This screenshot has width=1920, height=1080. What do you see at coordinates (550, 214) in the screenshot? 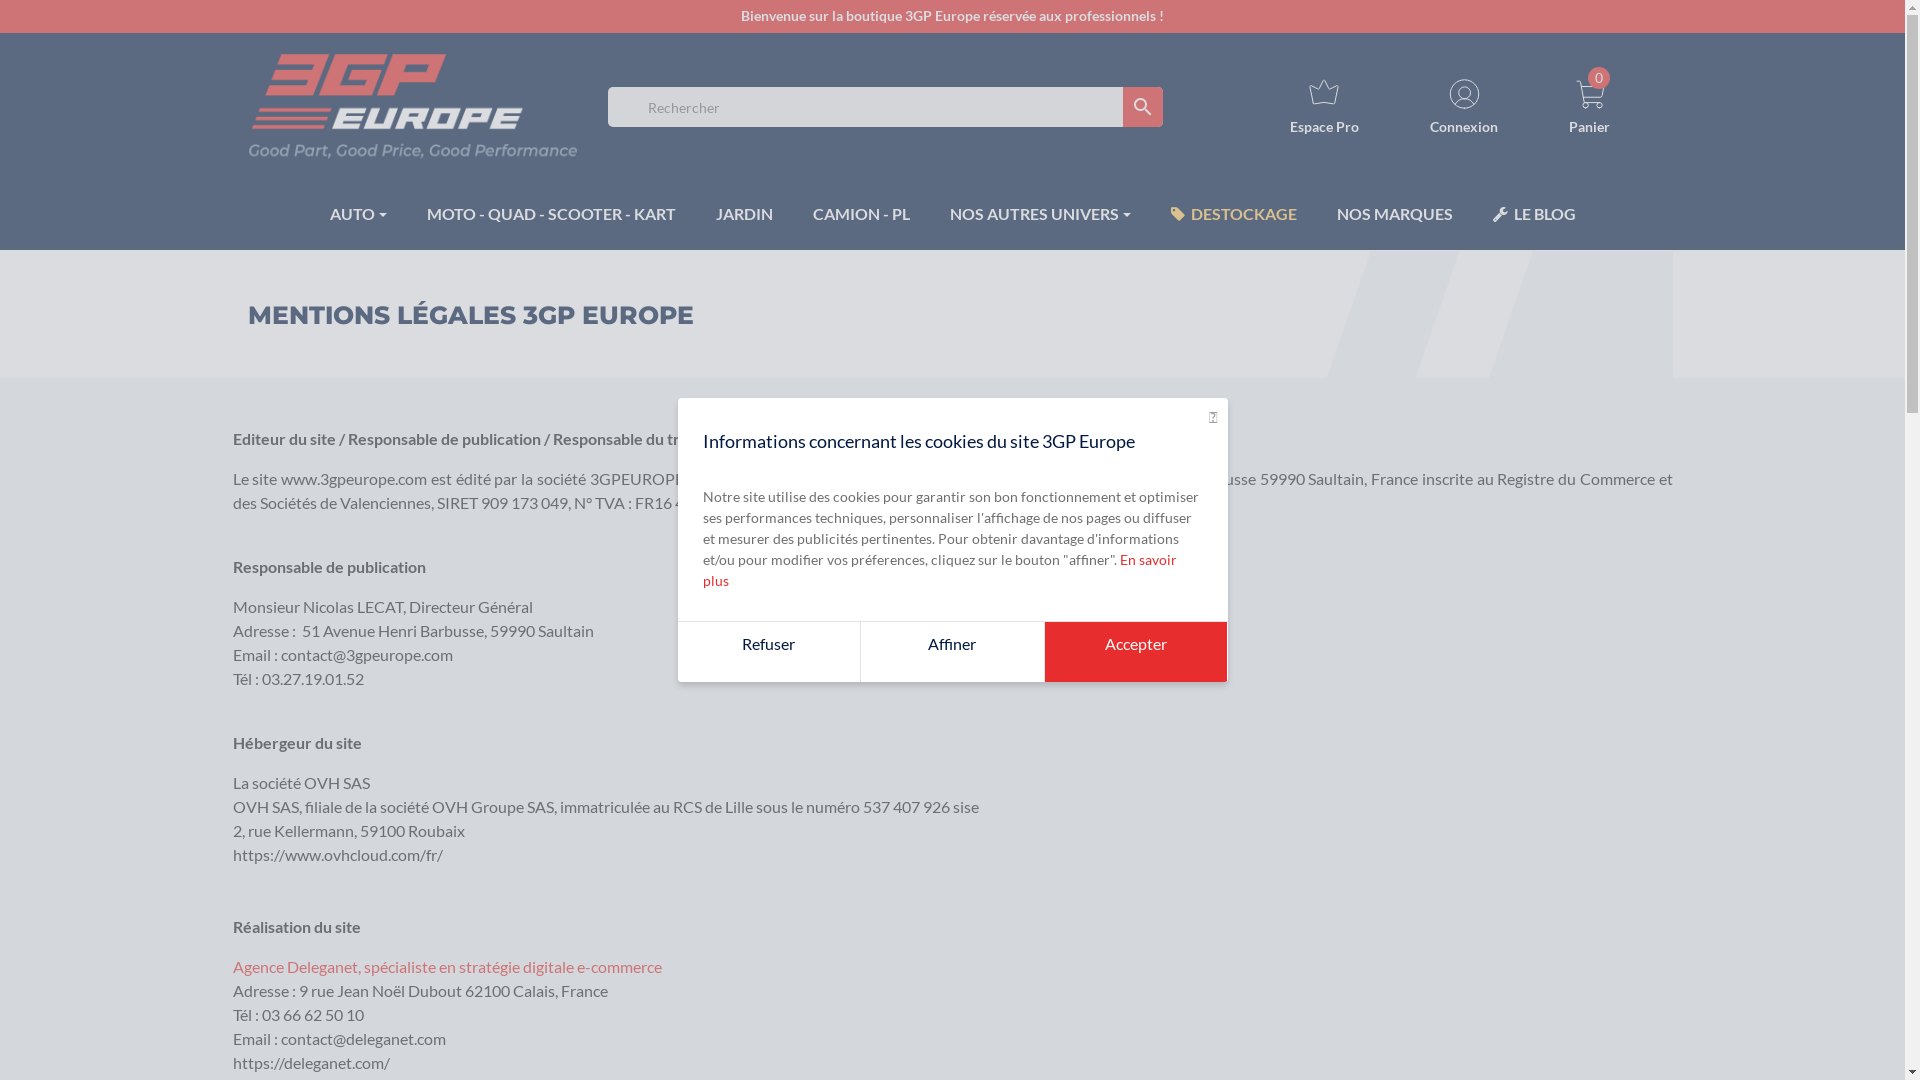
I see `MOTO - QUAD - SCOOTER - KART` at bounding box center [550, 214].